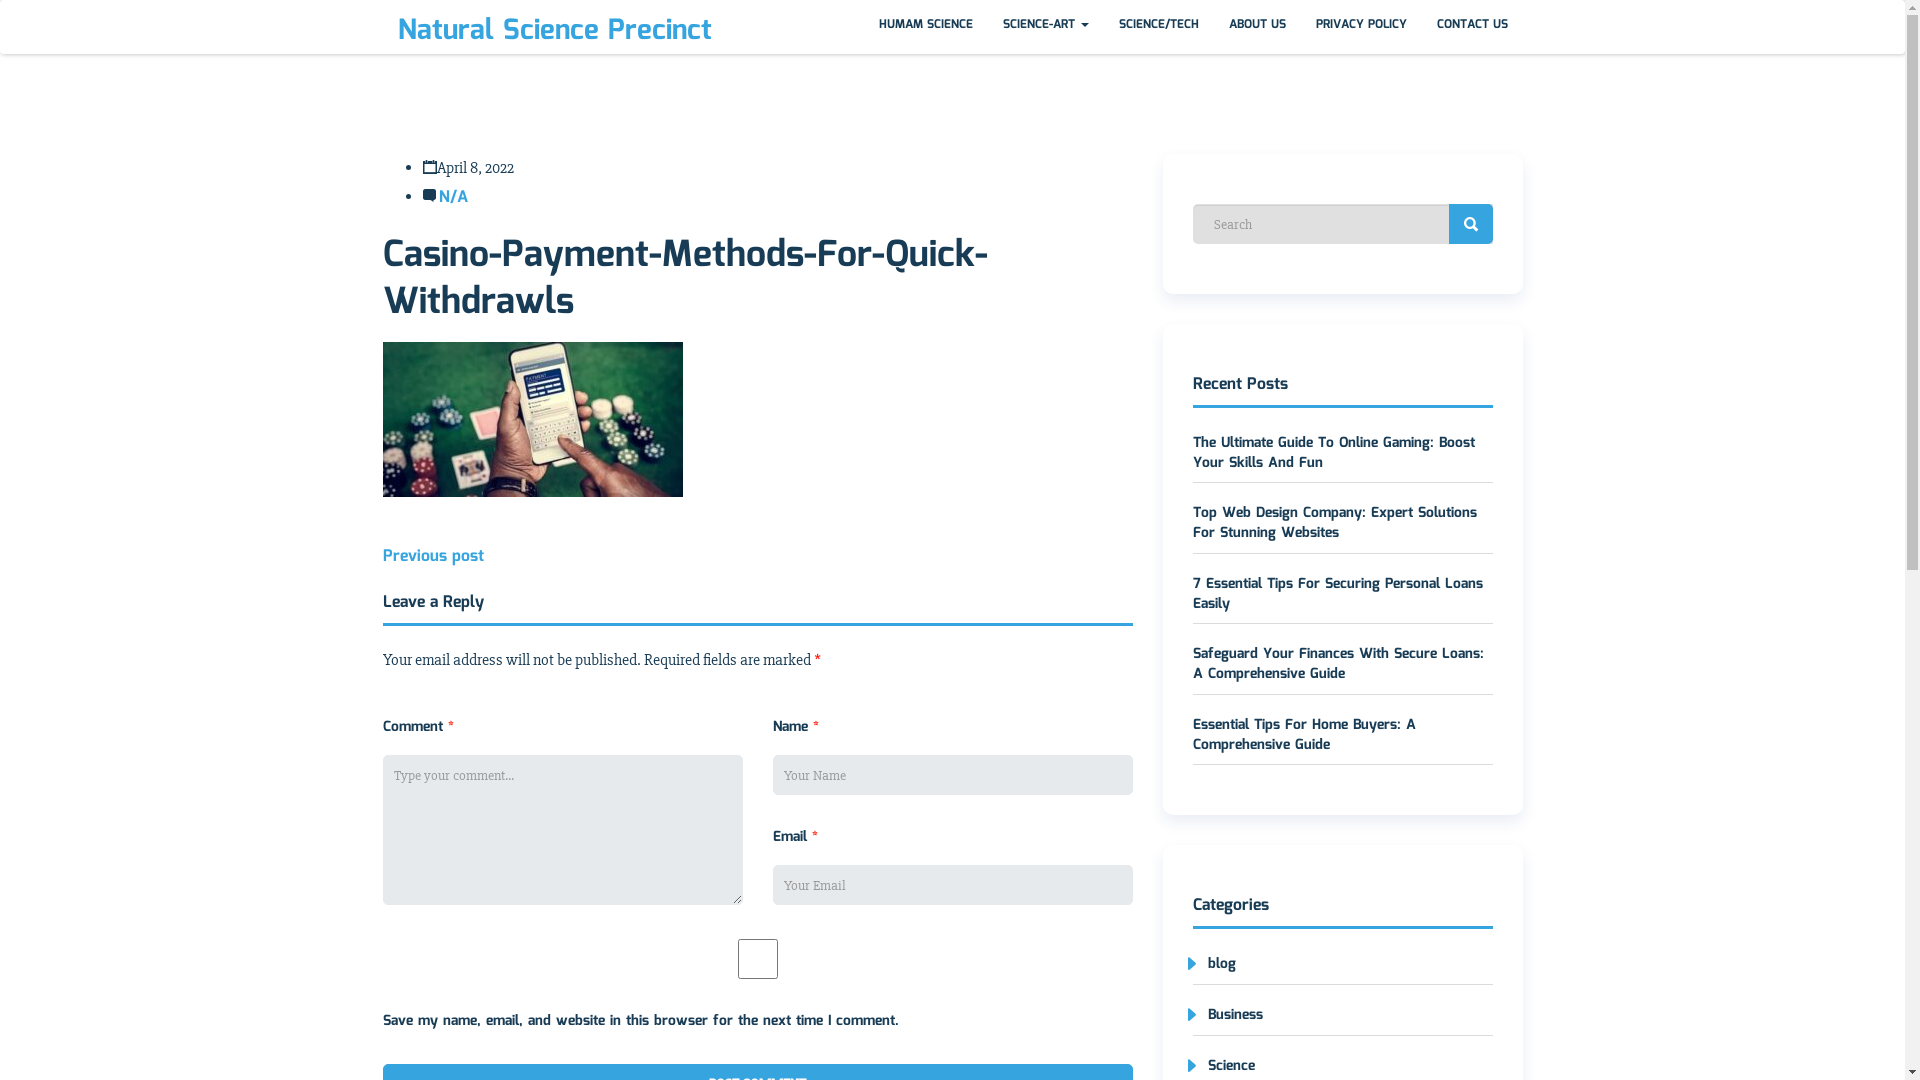 Image resolution: width=1920 pixels, height=1080 pixels. Describe the element at coordinates (555, 31) in the screenshot. I see `Natural Science Precinct` at that location.